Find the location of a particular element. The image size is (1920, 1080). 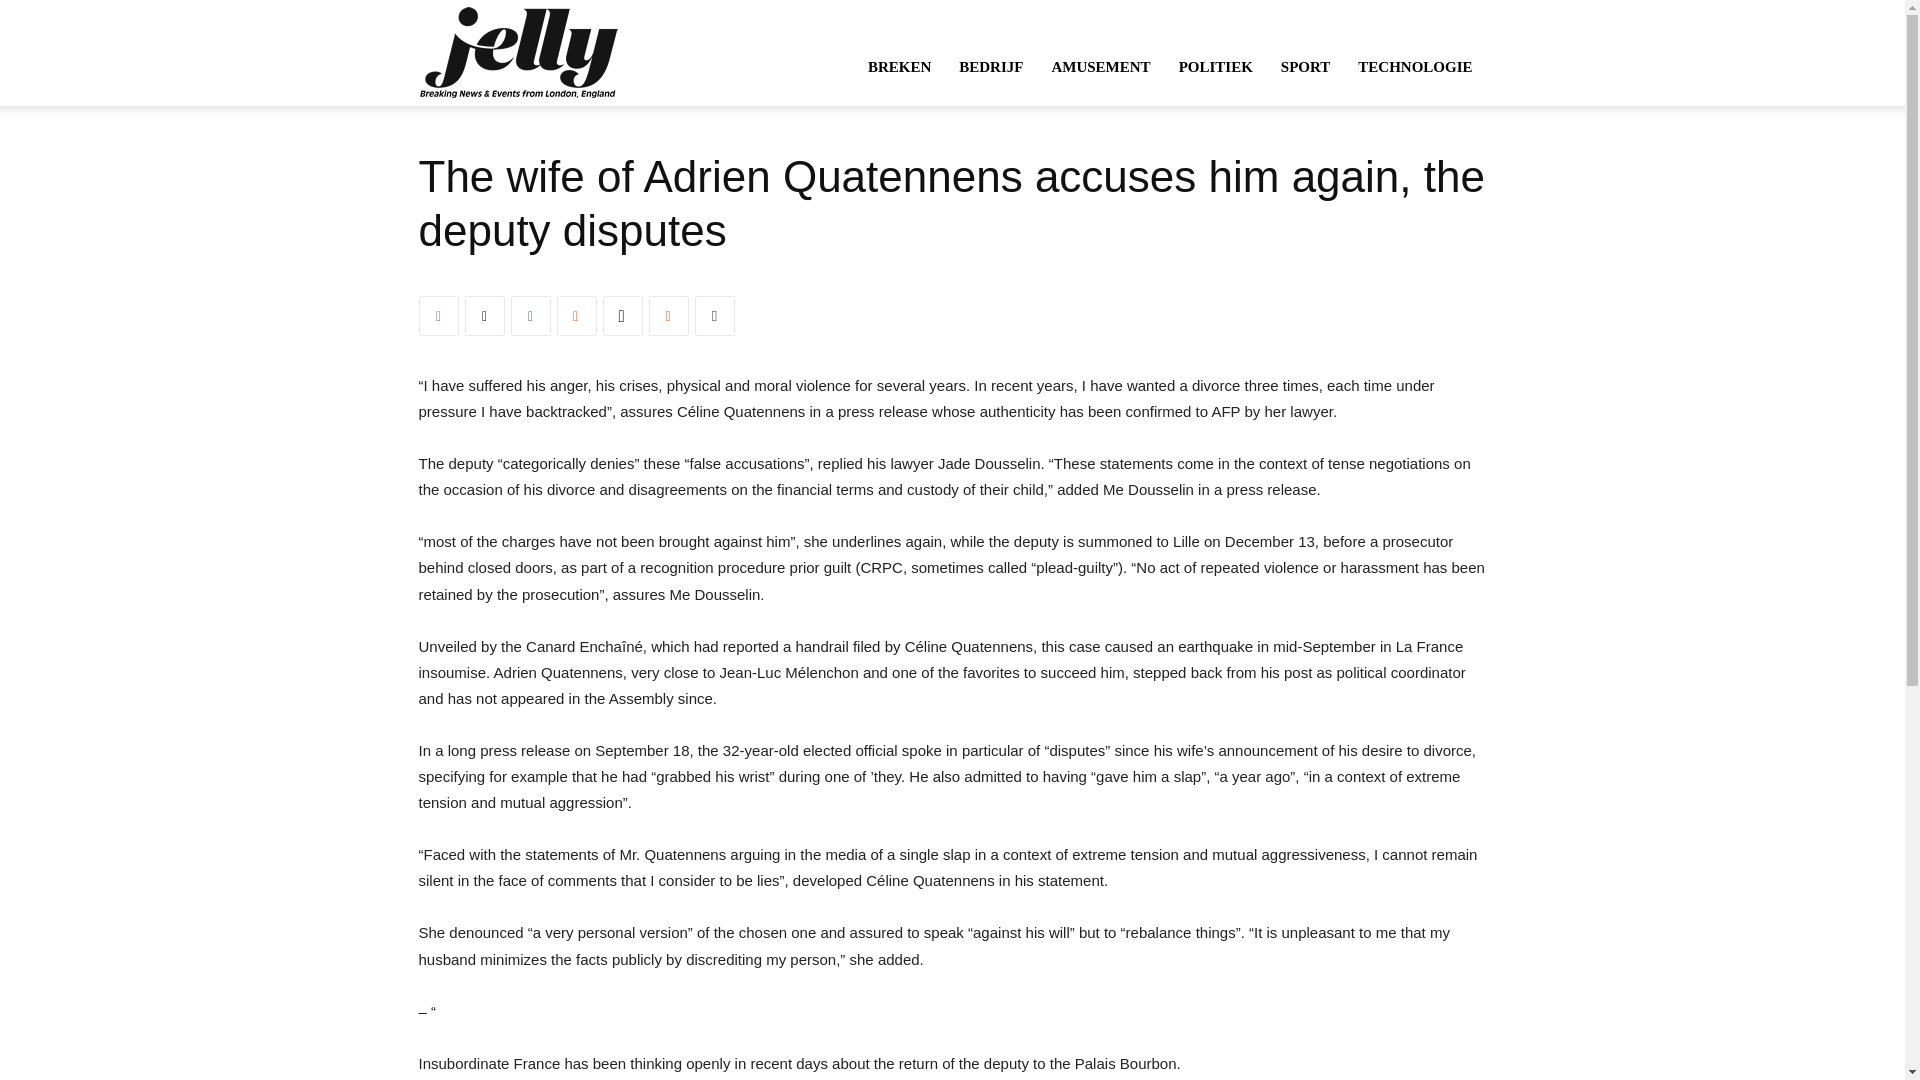

AMUSEMENT is located at coordinates (1100, 66).